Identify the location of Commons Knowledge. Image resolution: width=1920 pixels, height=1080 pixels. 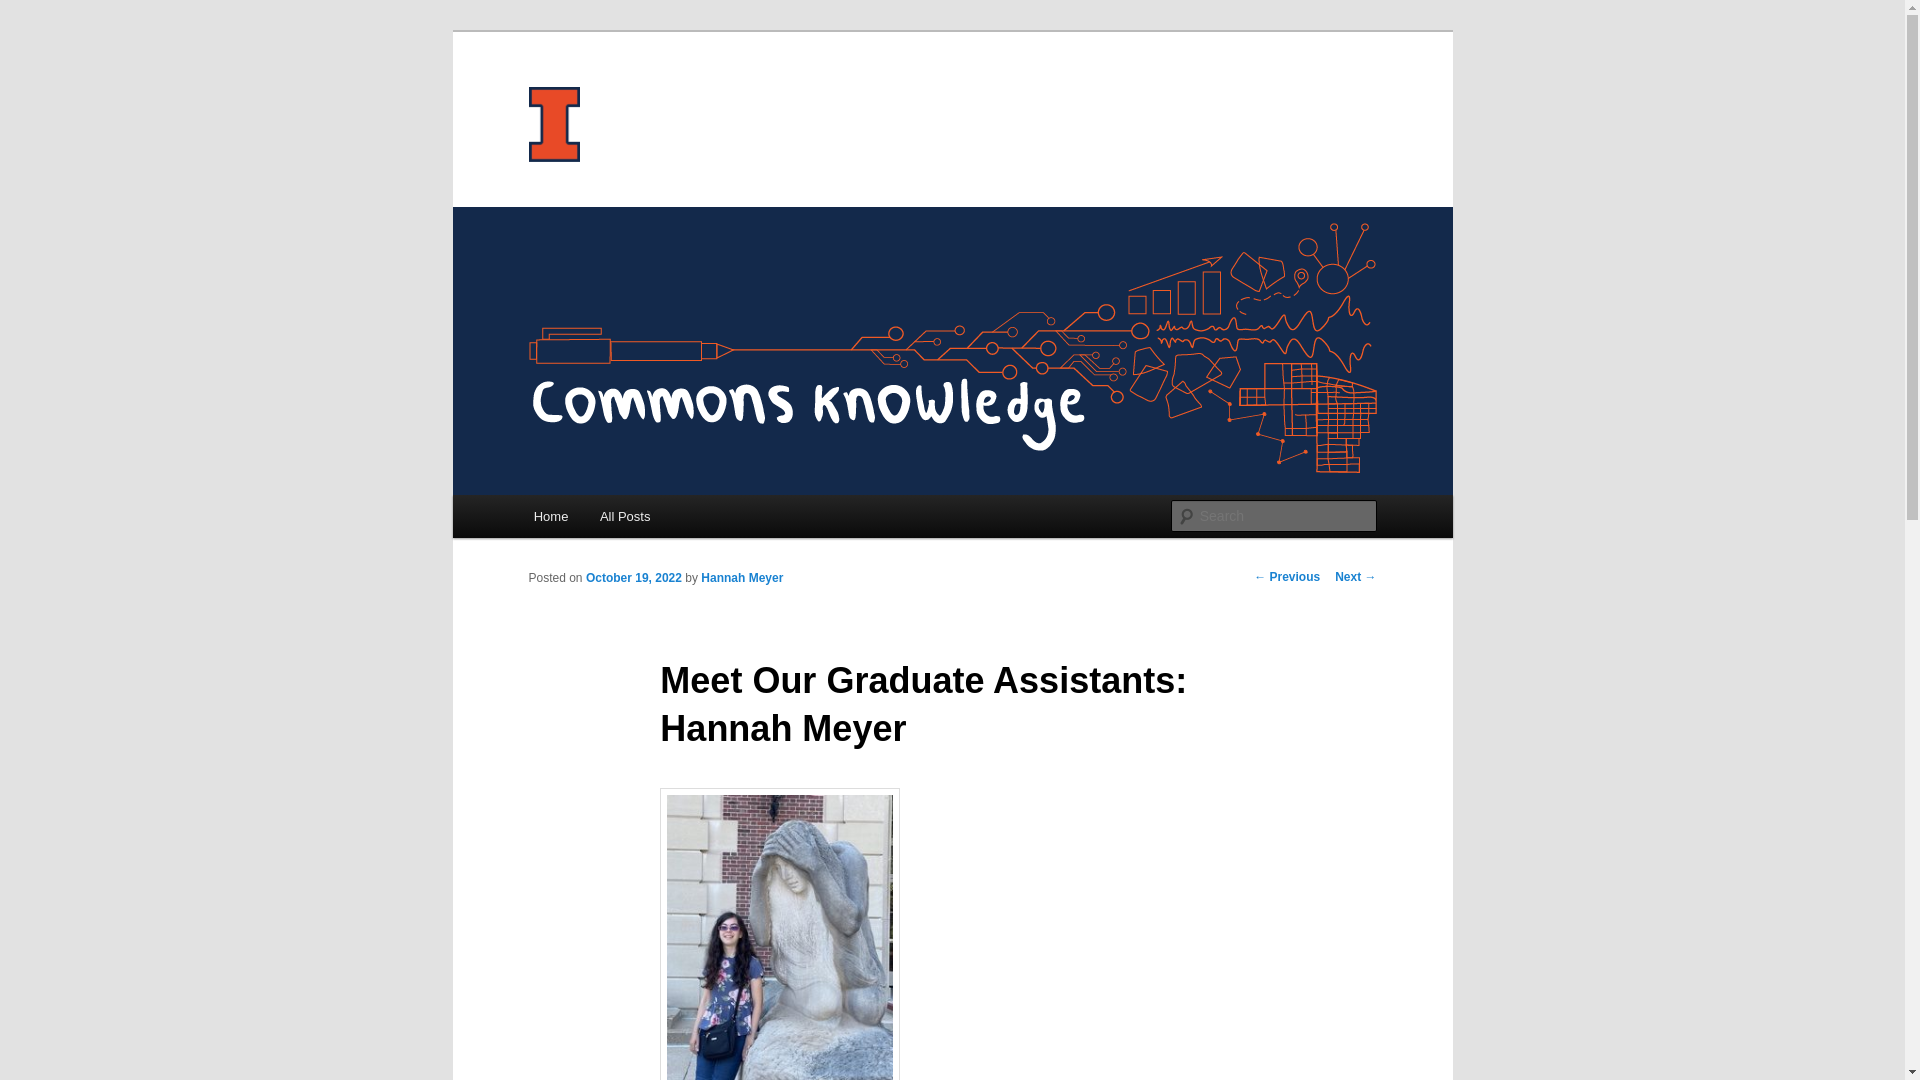
(685, 104).